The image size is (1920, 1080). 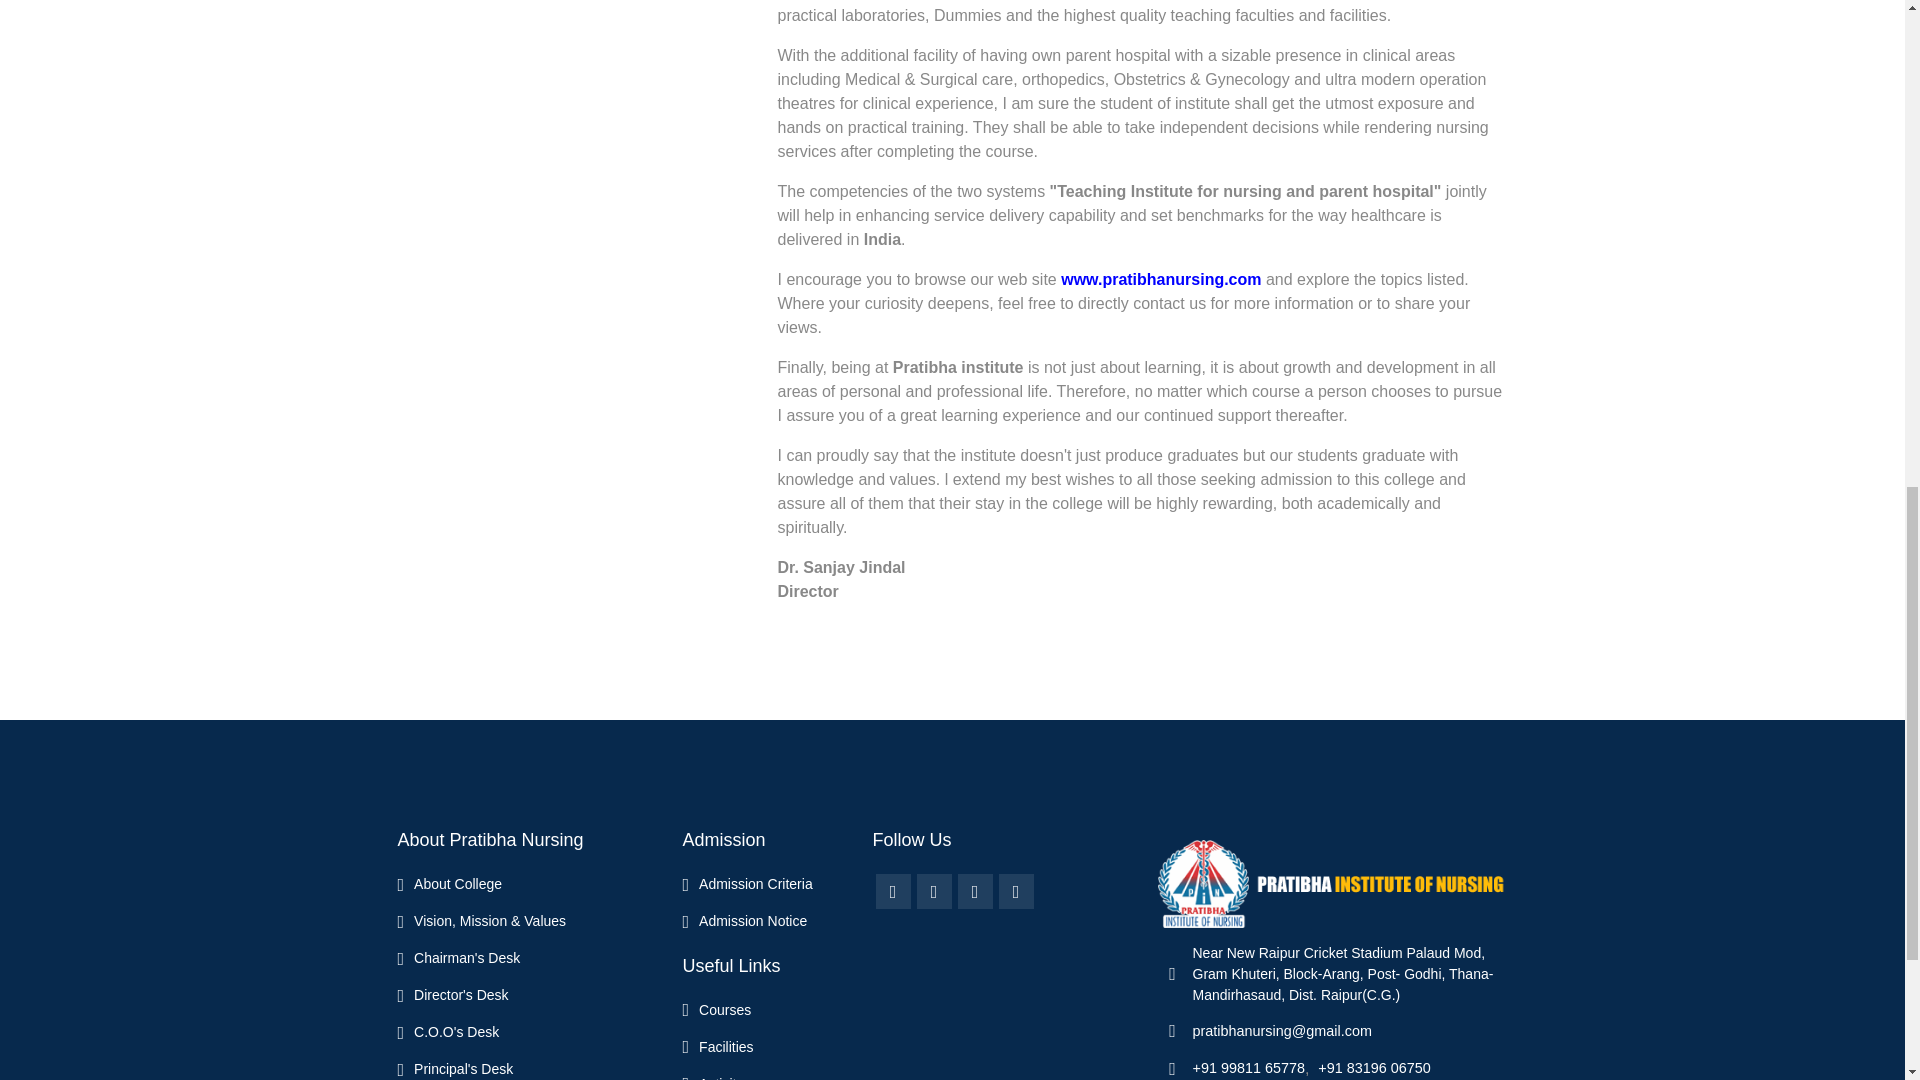 I want to click on About College, so click(x=450, y=884).